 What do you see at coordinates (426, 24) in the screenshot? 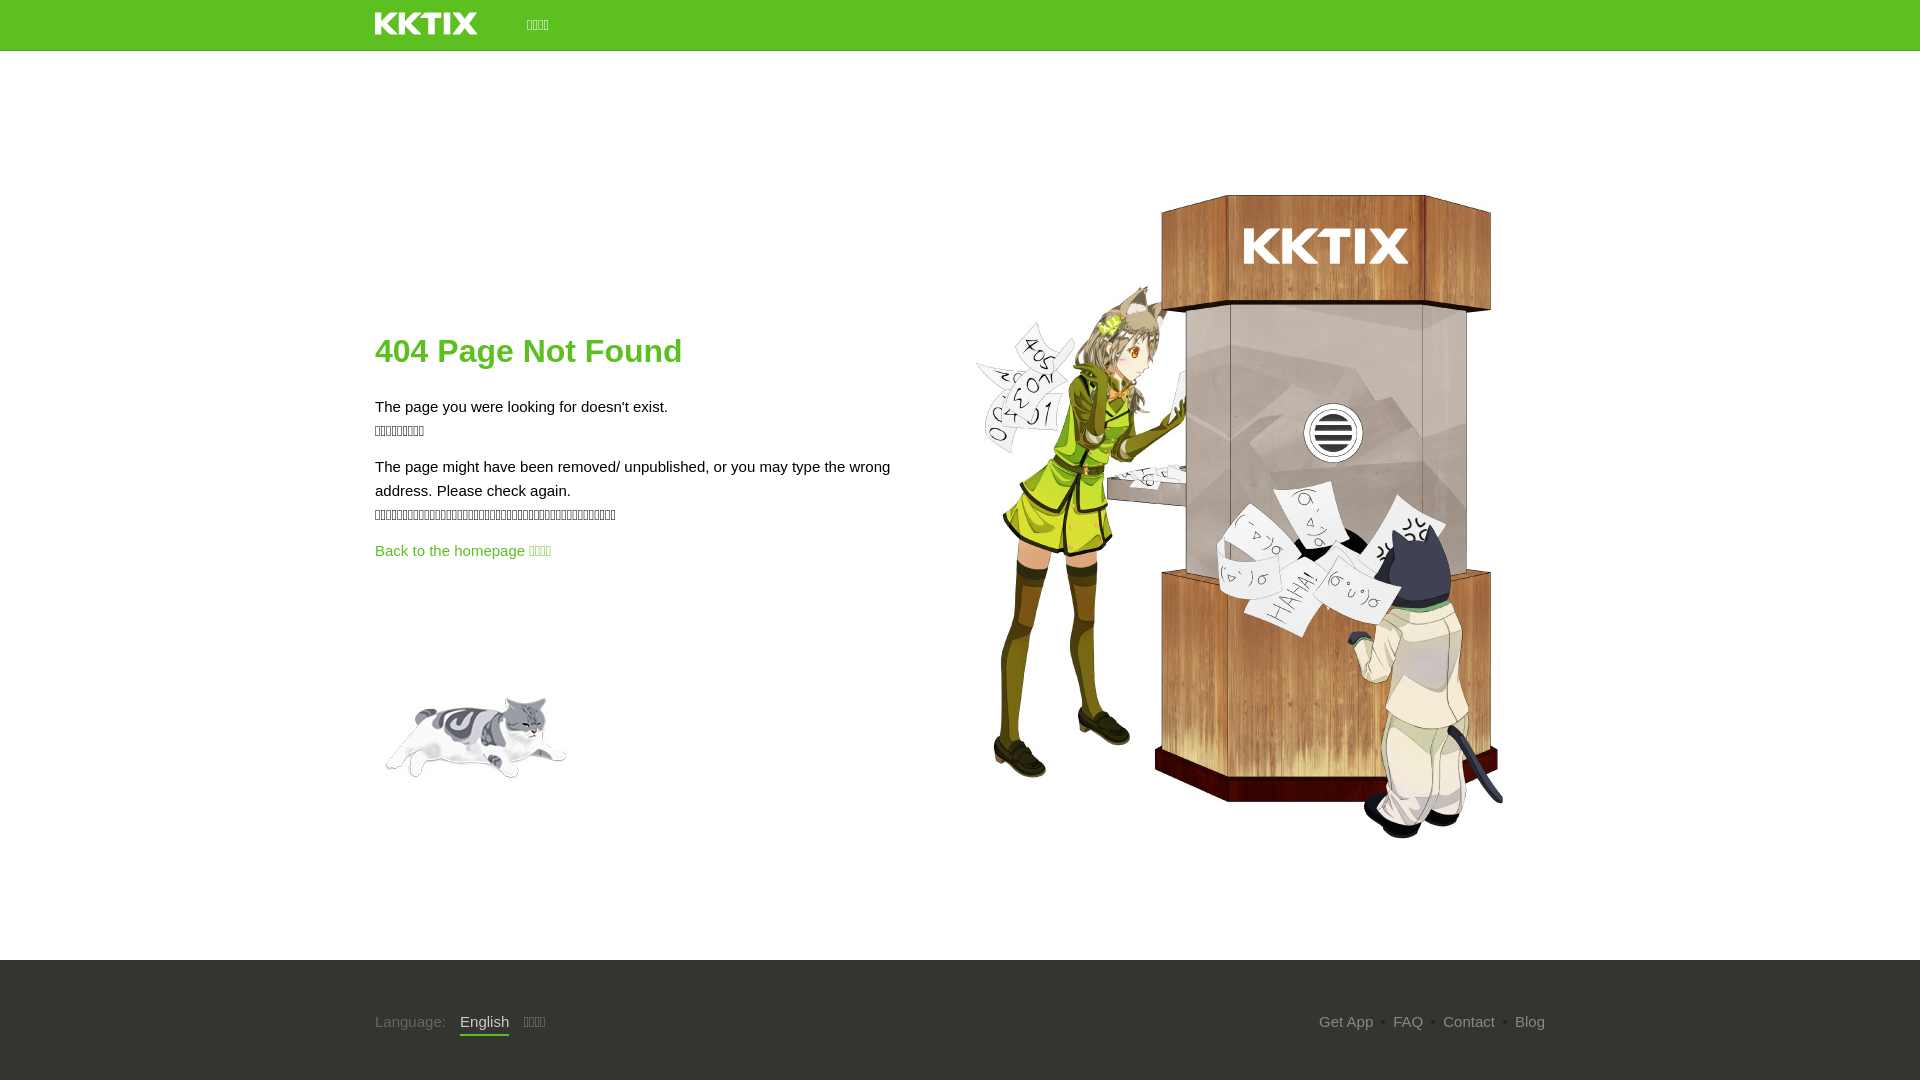
I see `KKTIX` at bounding box center [426, 24].